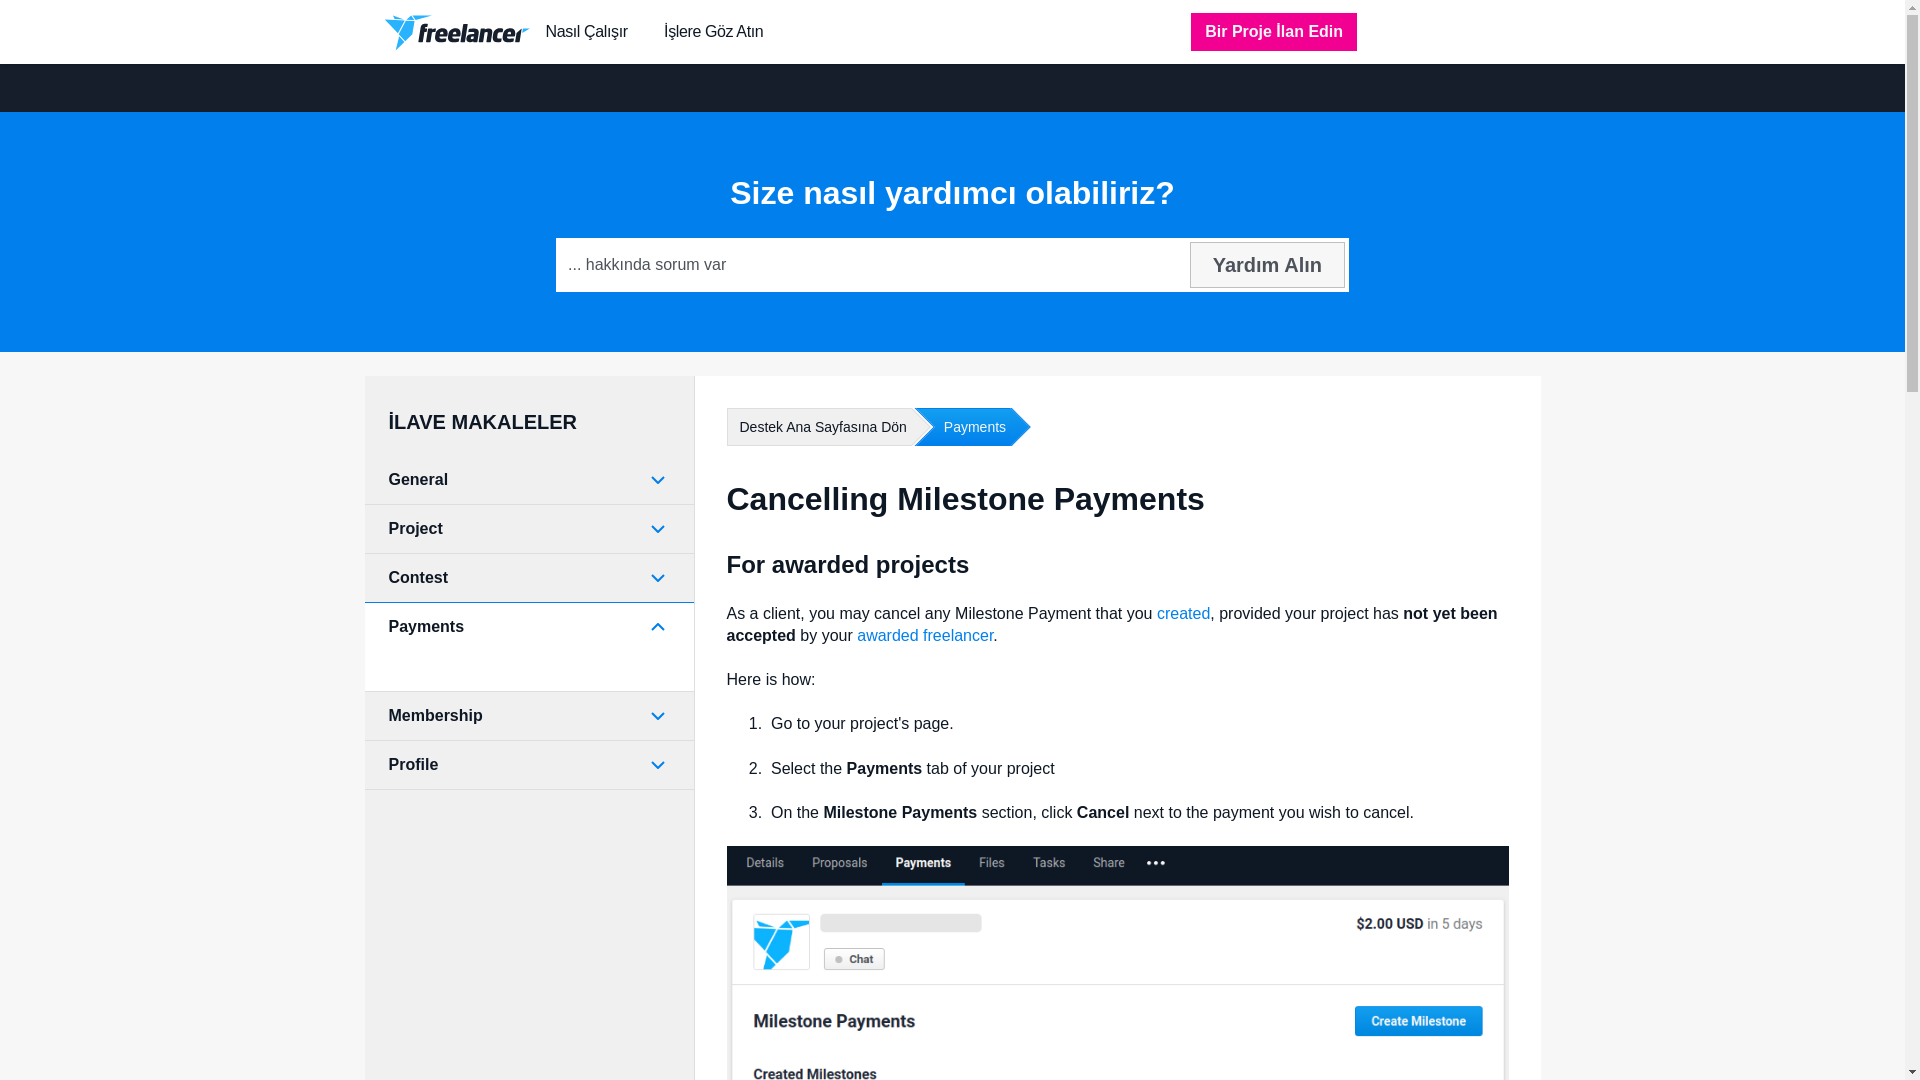 The height and width of the screenshot is (1080, 1920). What do you see at coordinates (1183, 613) in the screenshot?
I see `Creating Milestone Payments` at bounding box center [1183, 613].